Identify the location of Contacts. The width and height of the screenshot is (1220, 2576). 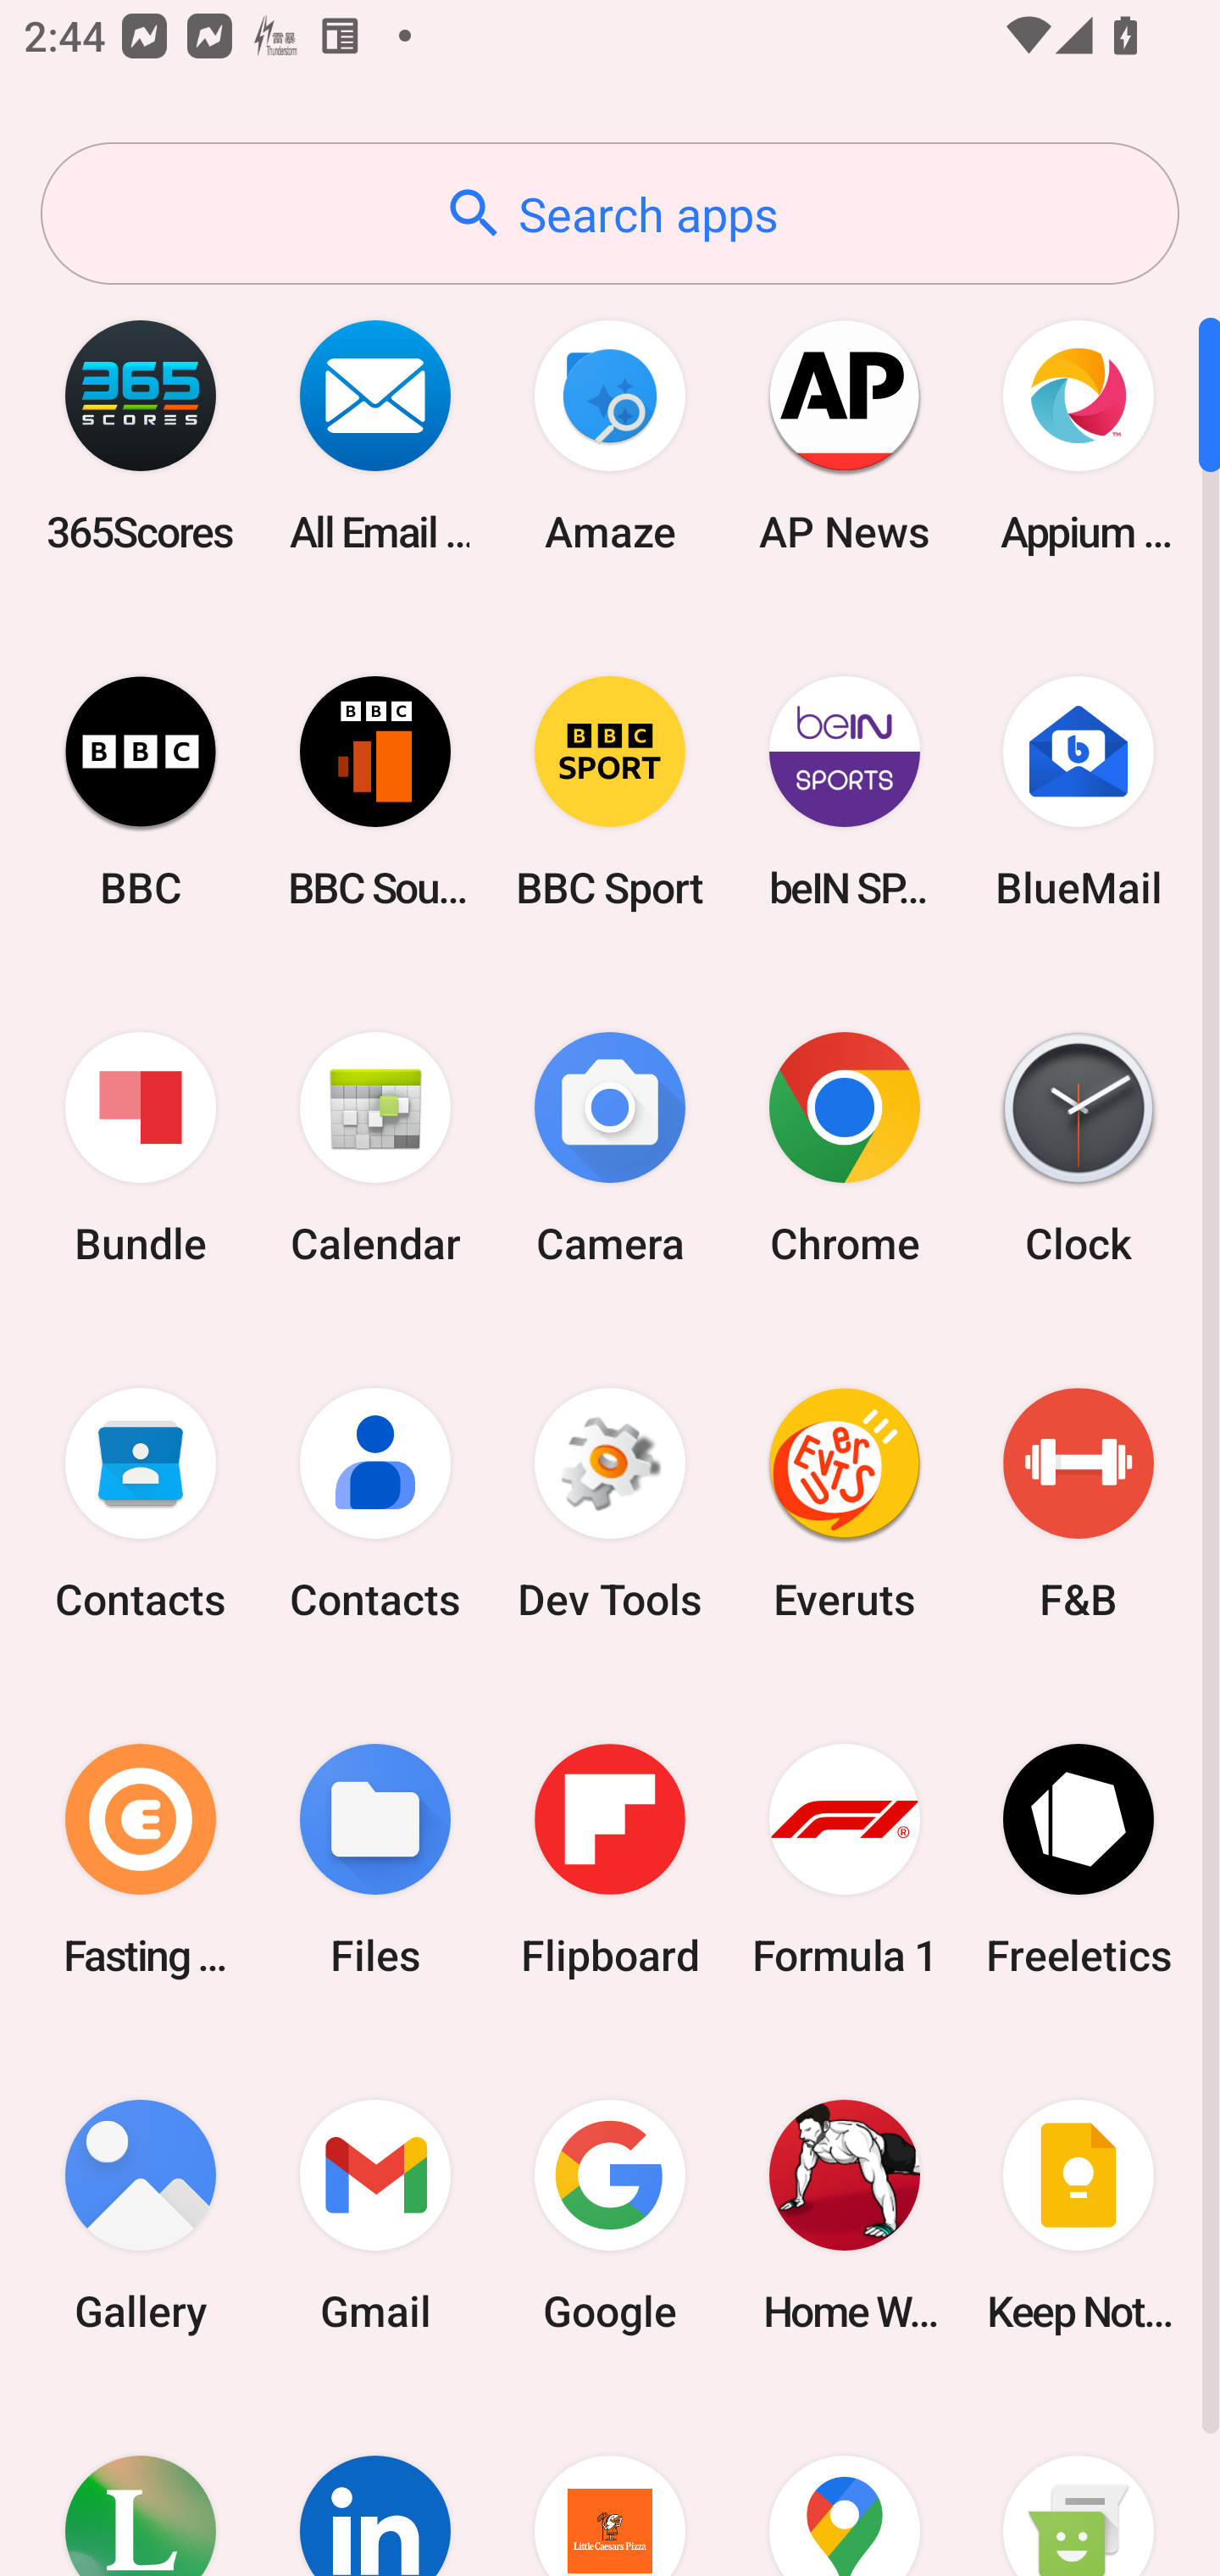
(141, 1504).